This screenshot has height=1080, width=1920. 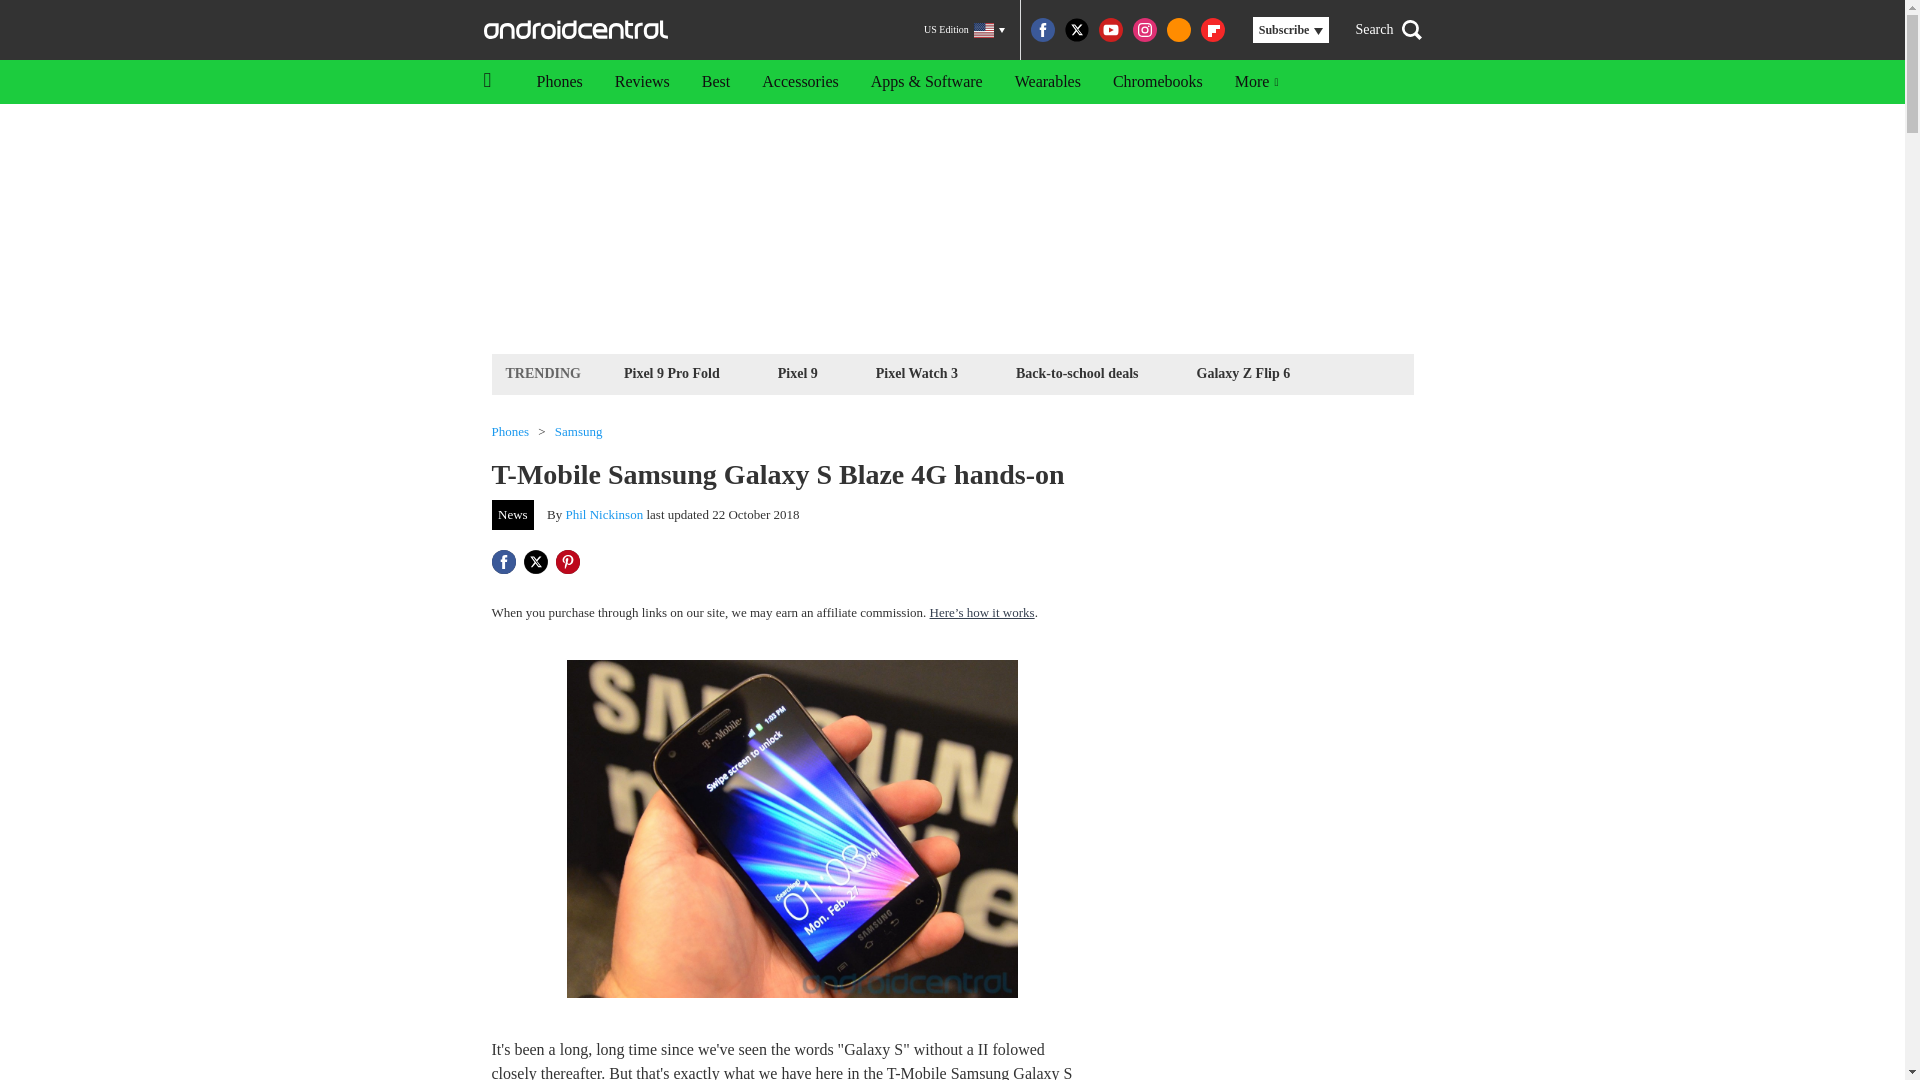 I want to click on Best, so click(x=716, y=82).